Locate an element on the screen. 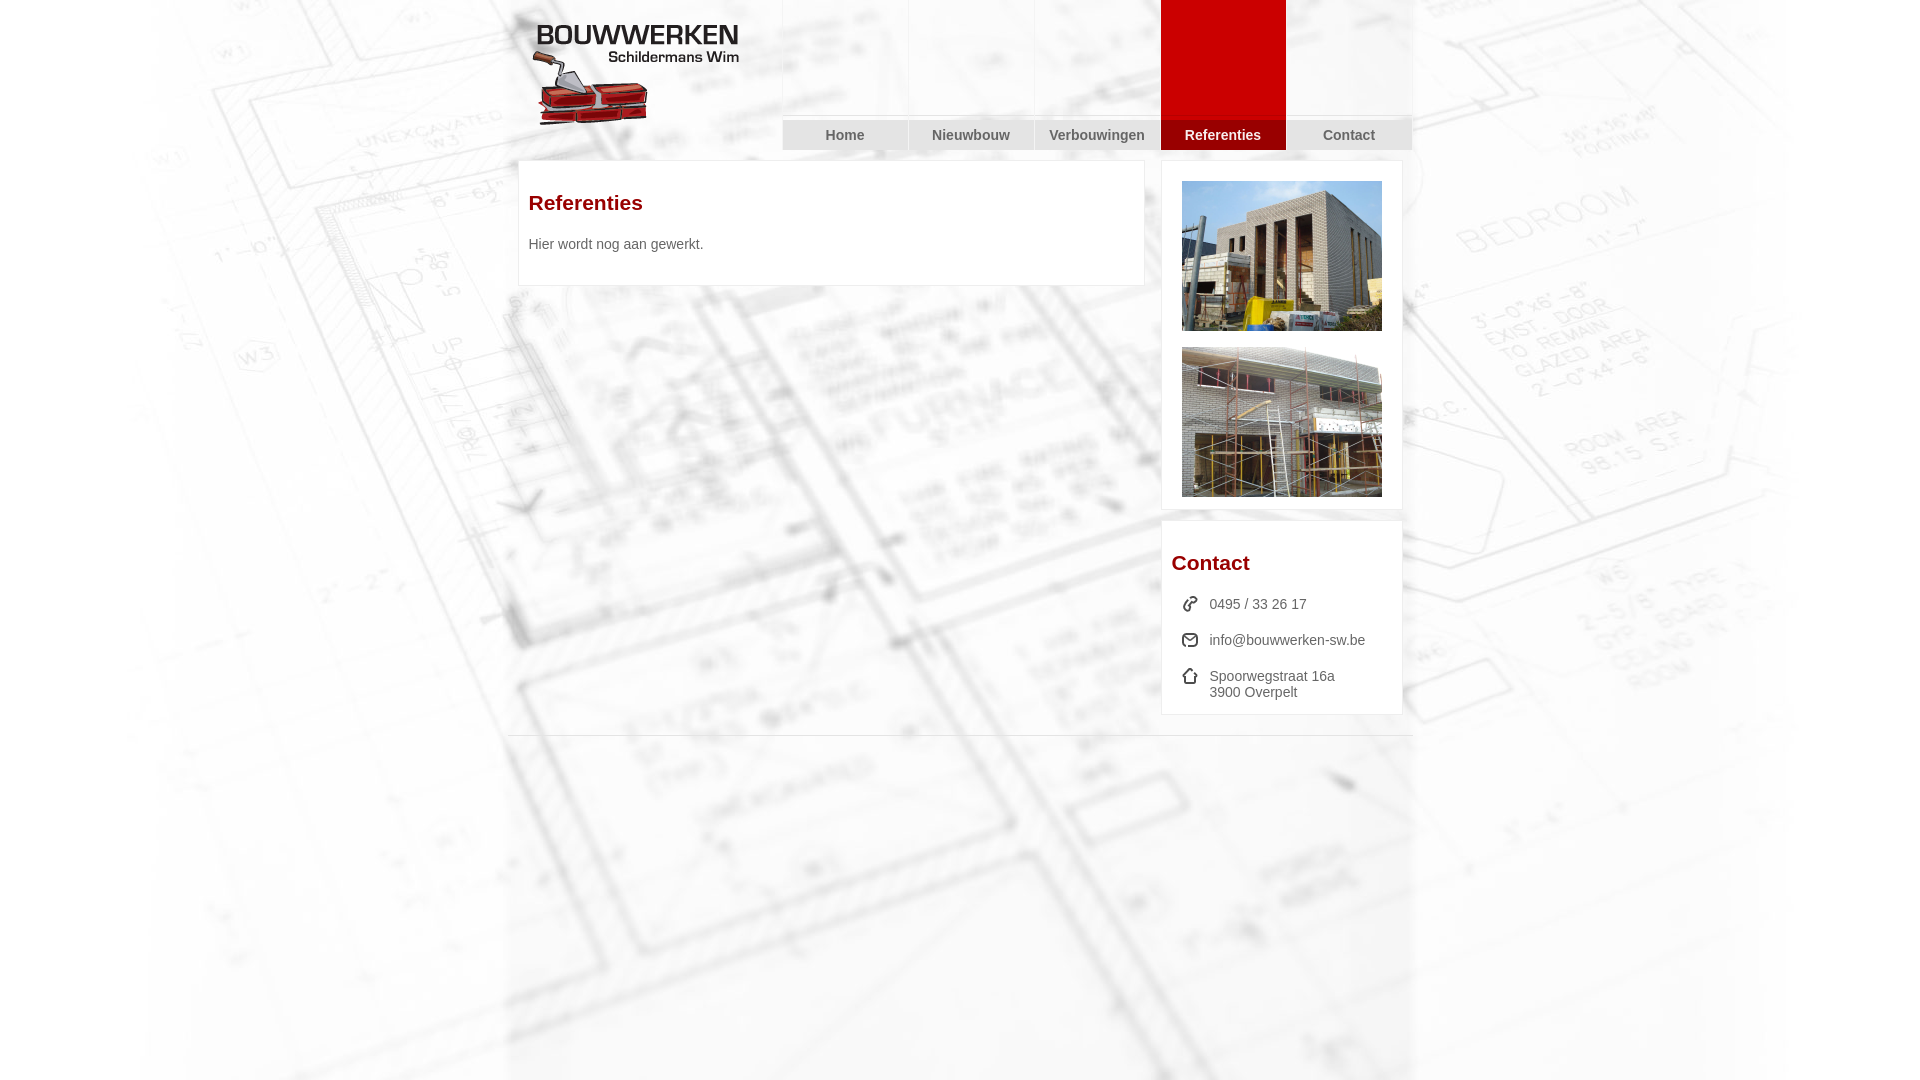 The height and width of the screenshot is (1080, 1920). Home is located at coordinates (844, 135).